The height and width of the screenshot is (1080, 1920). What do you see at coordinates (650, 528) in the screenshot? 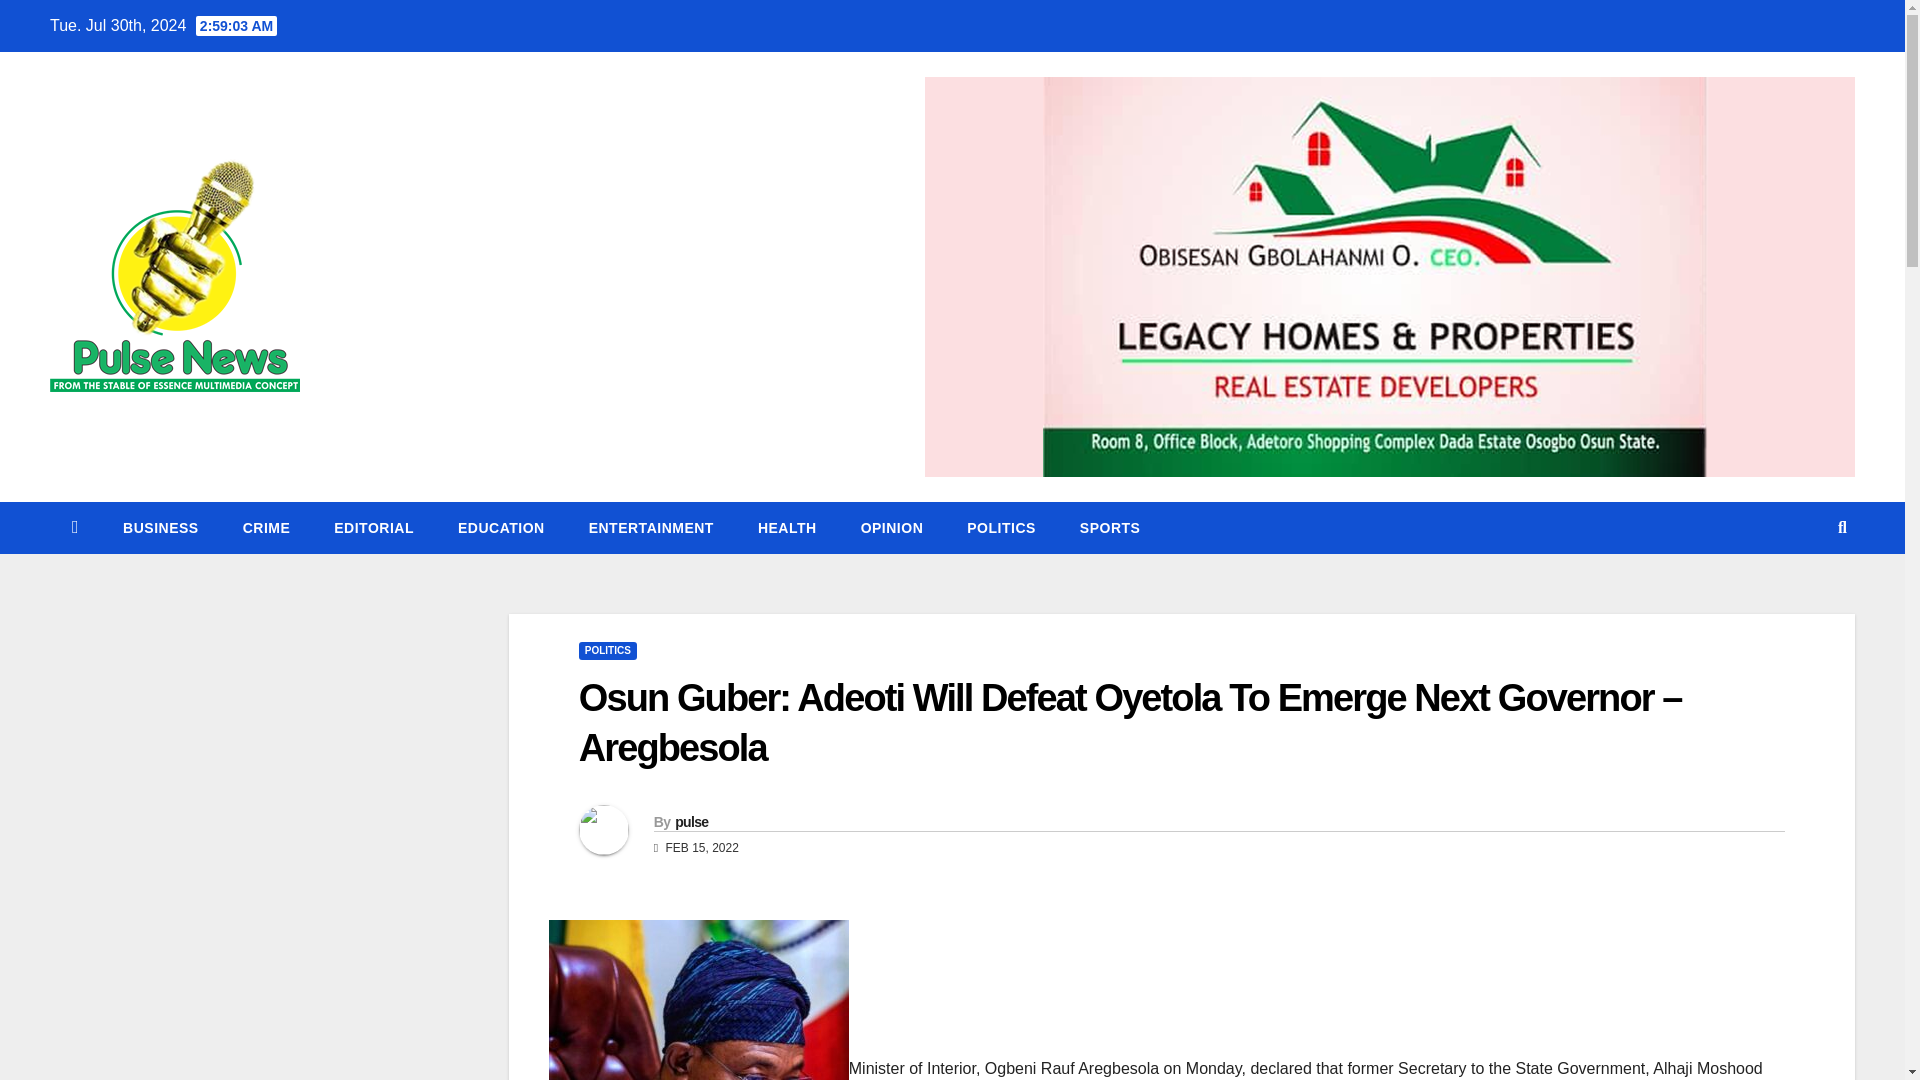
I see `Entertainment` at bounding box center [650, 528].